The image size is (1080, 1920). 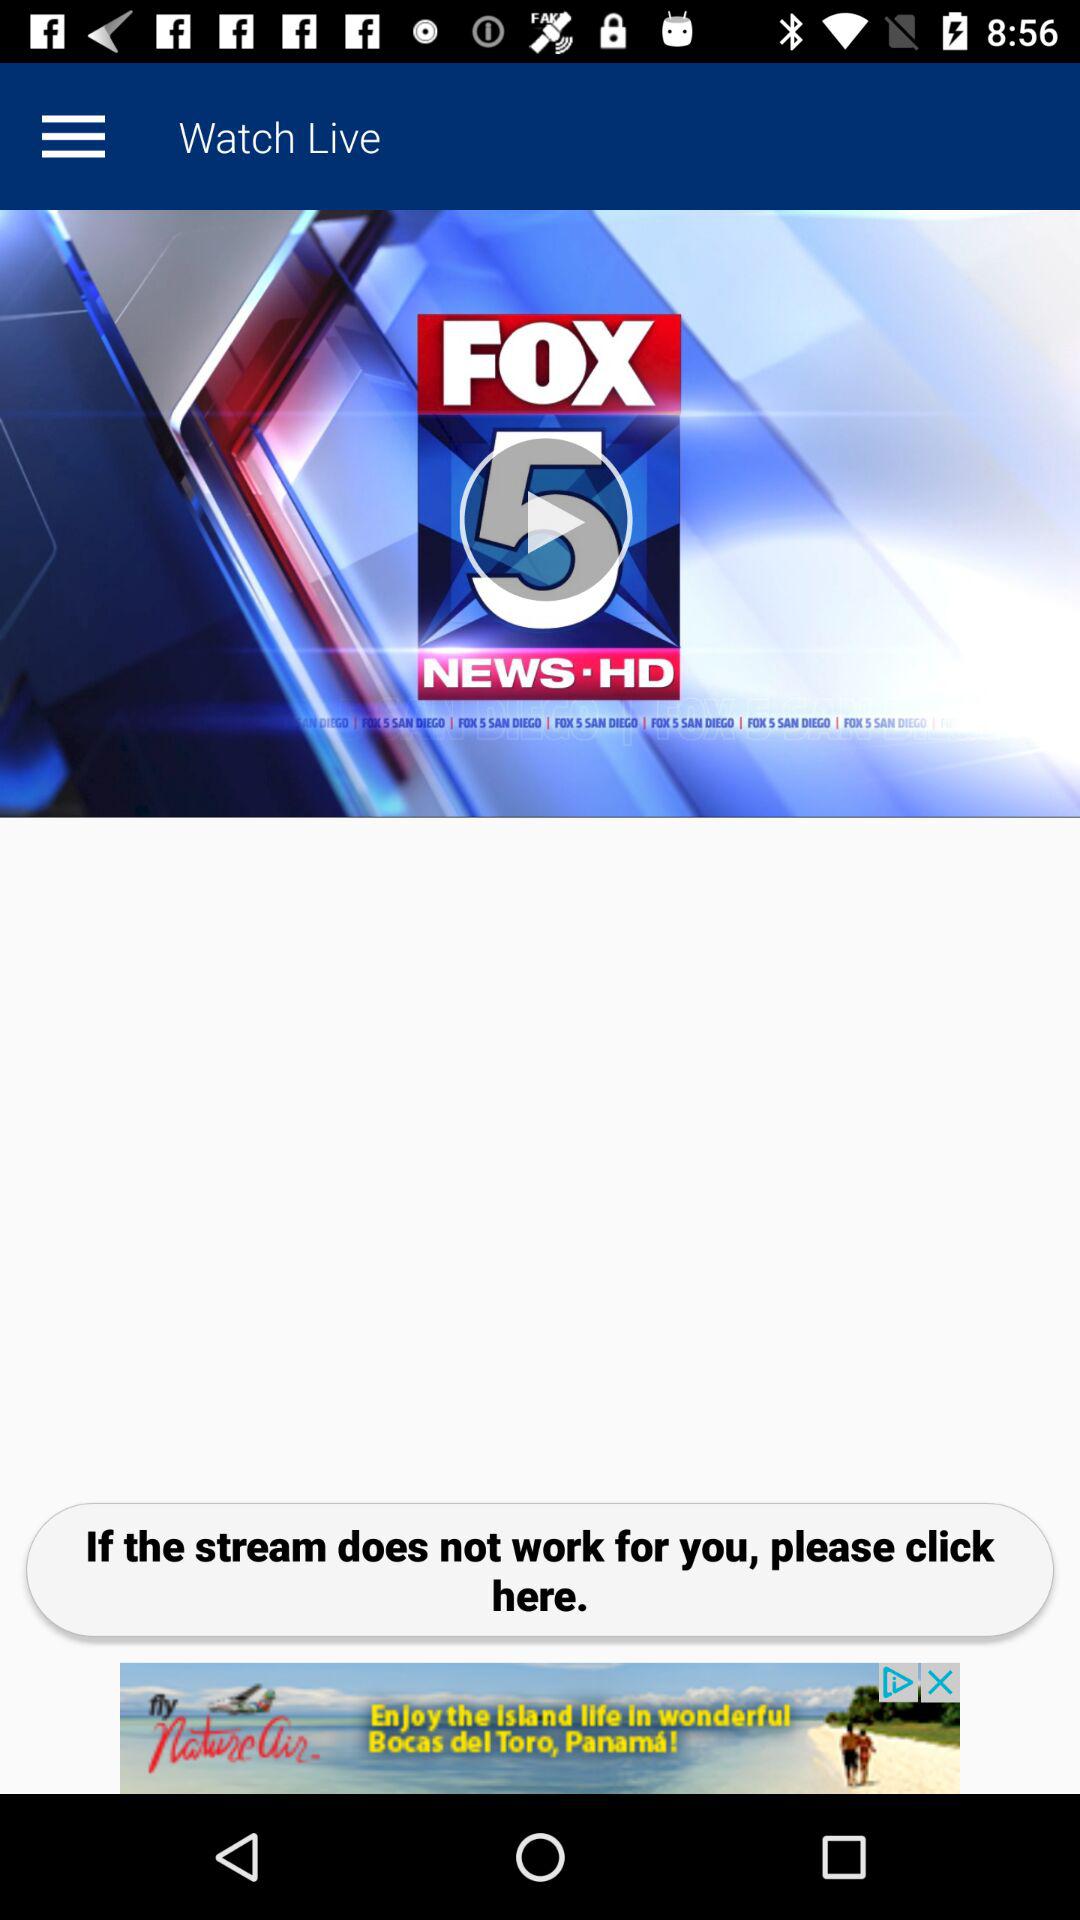 I want to click on play video, so click(x=540, y=514).